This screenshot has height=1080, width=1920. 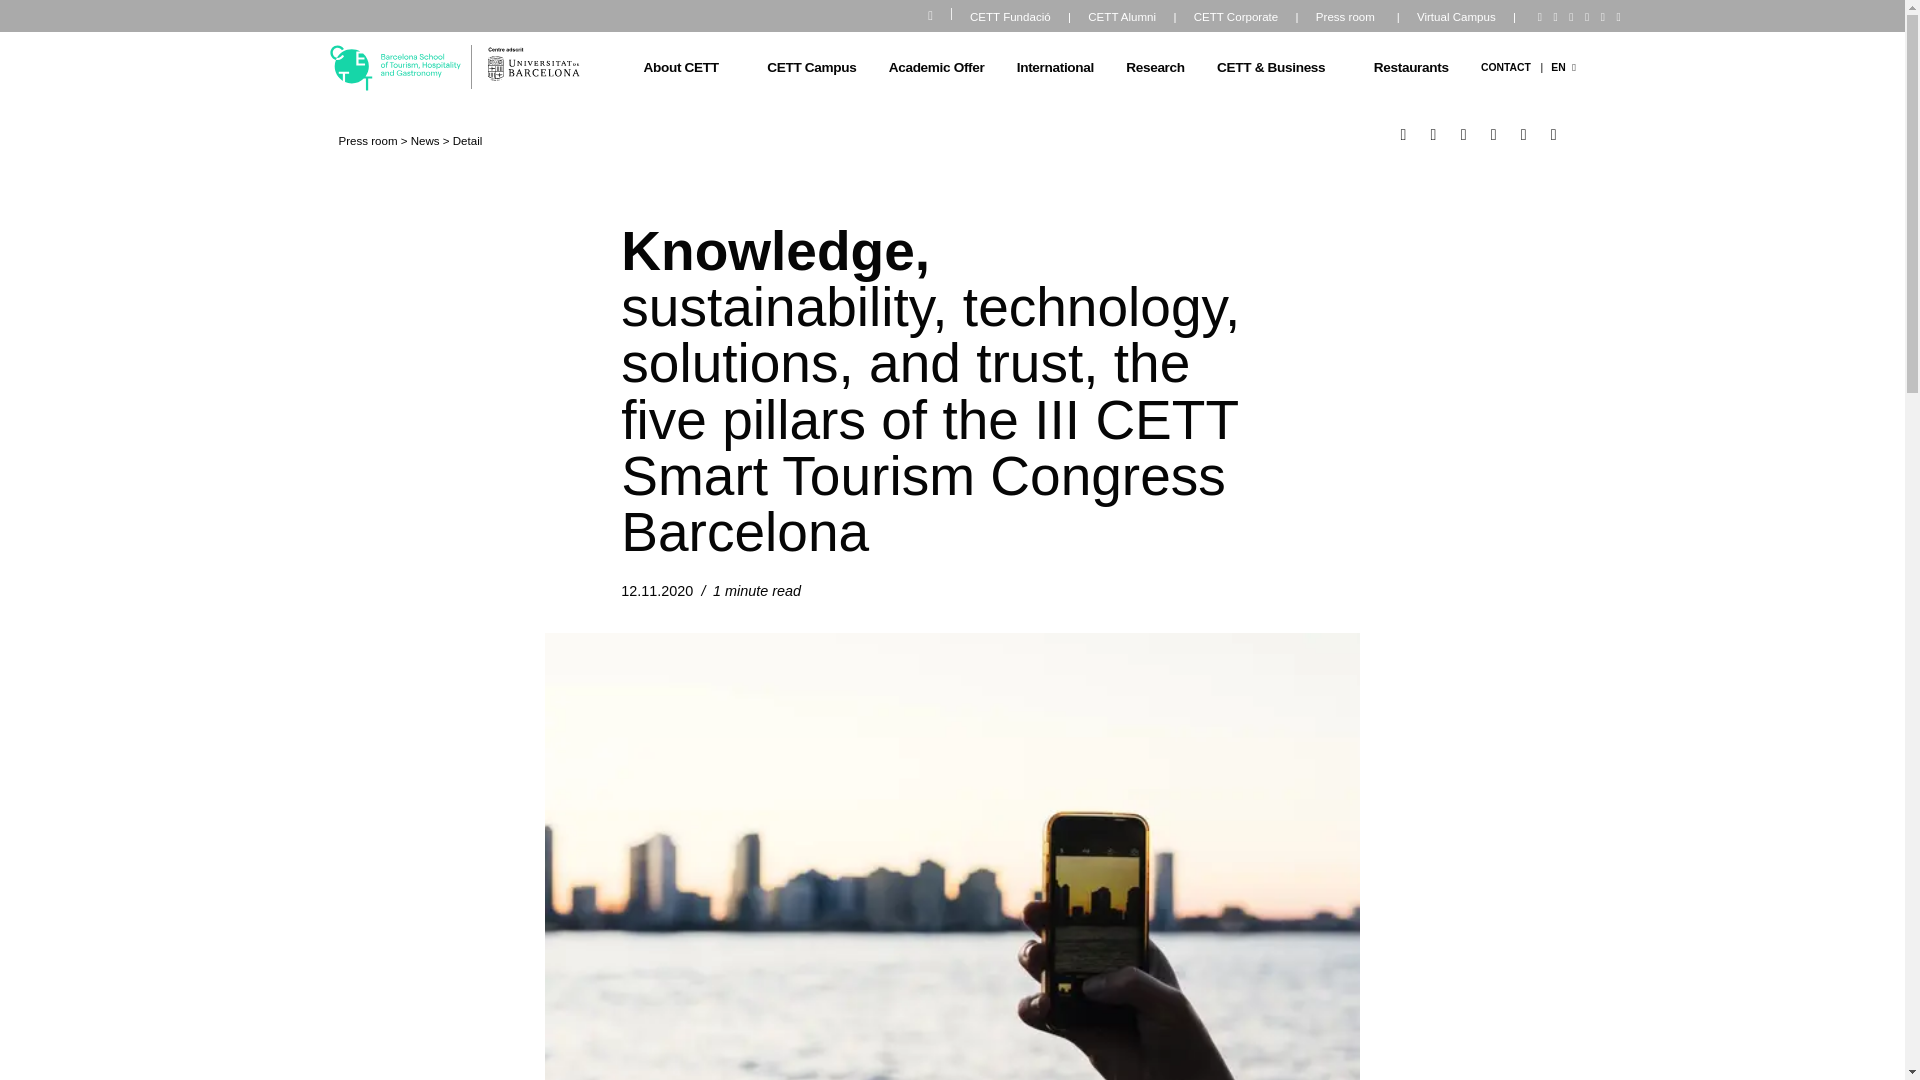 I want to click on About CETT, so click(x=696, y=68).